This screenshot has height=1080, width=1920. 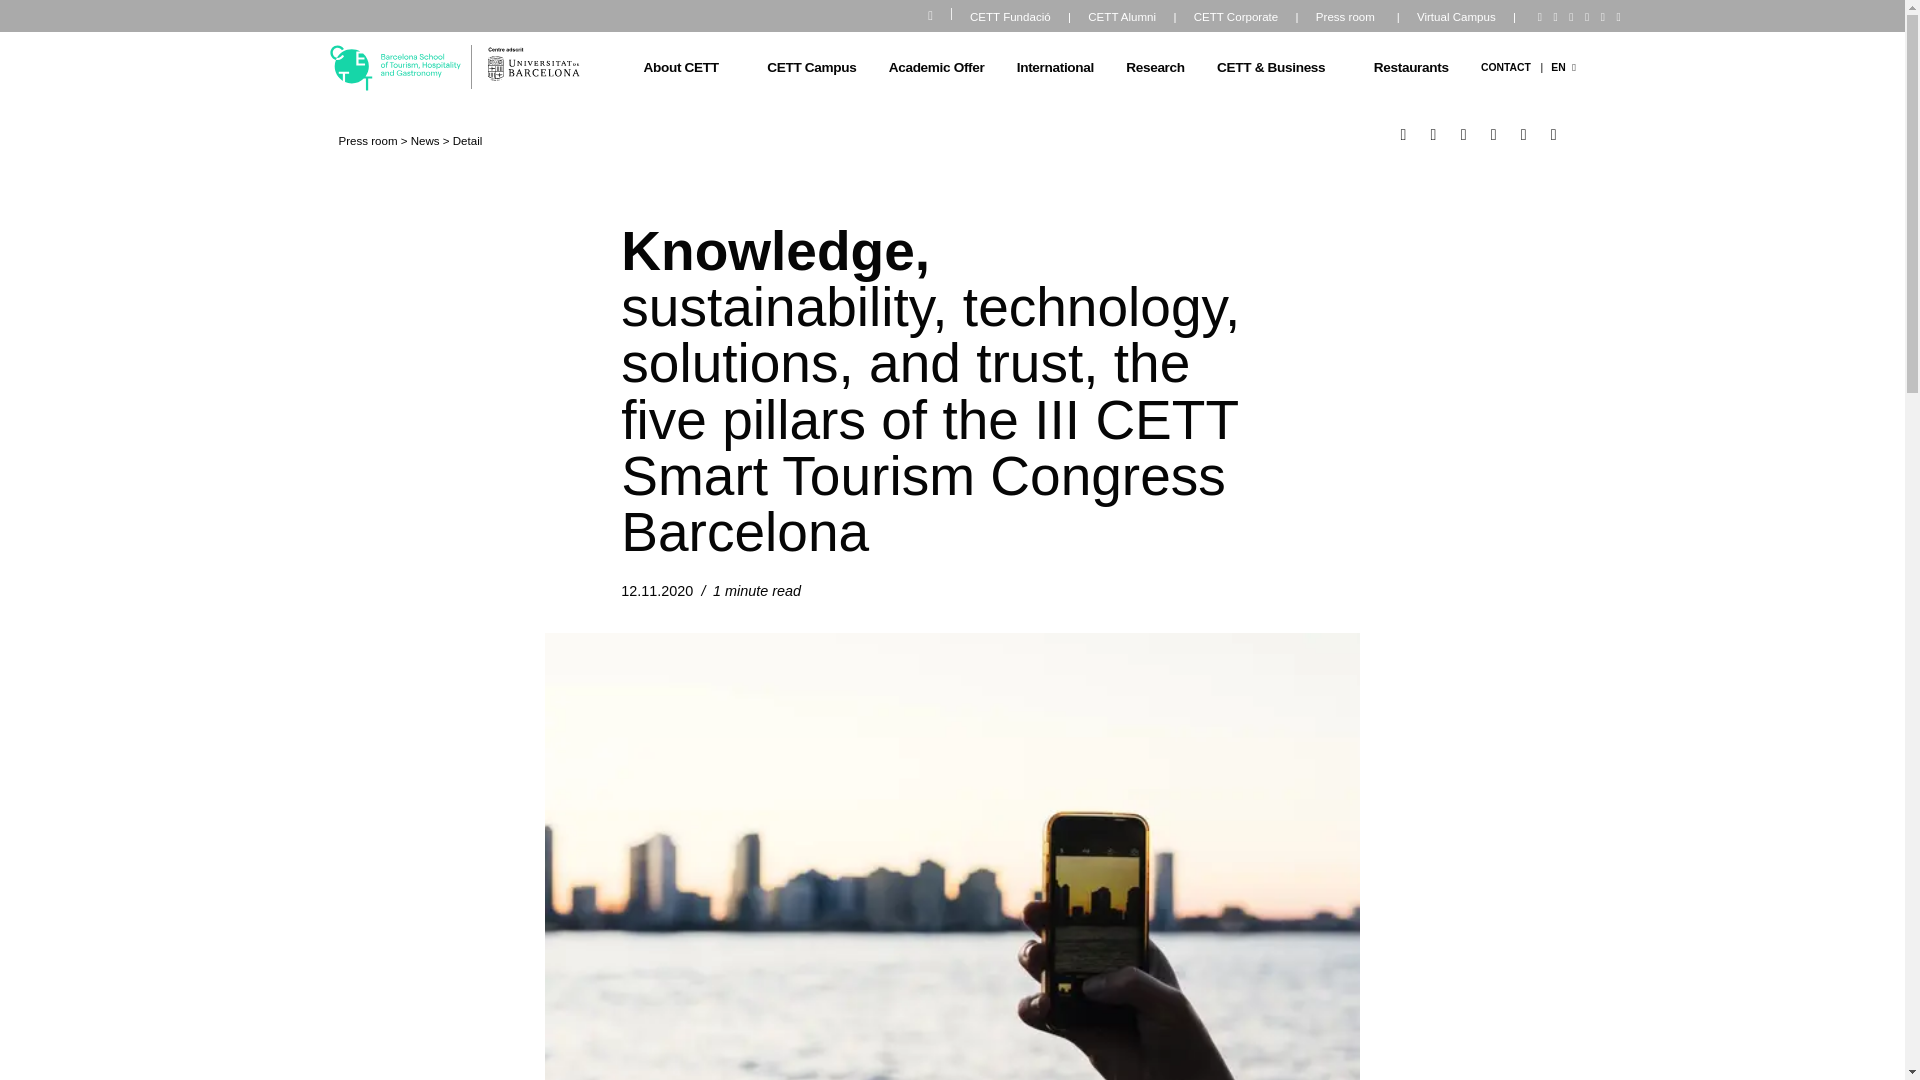 I want to click on About CETT, so click(x=696, y=68).